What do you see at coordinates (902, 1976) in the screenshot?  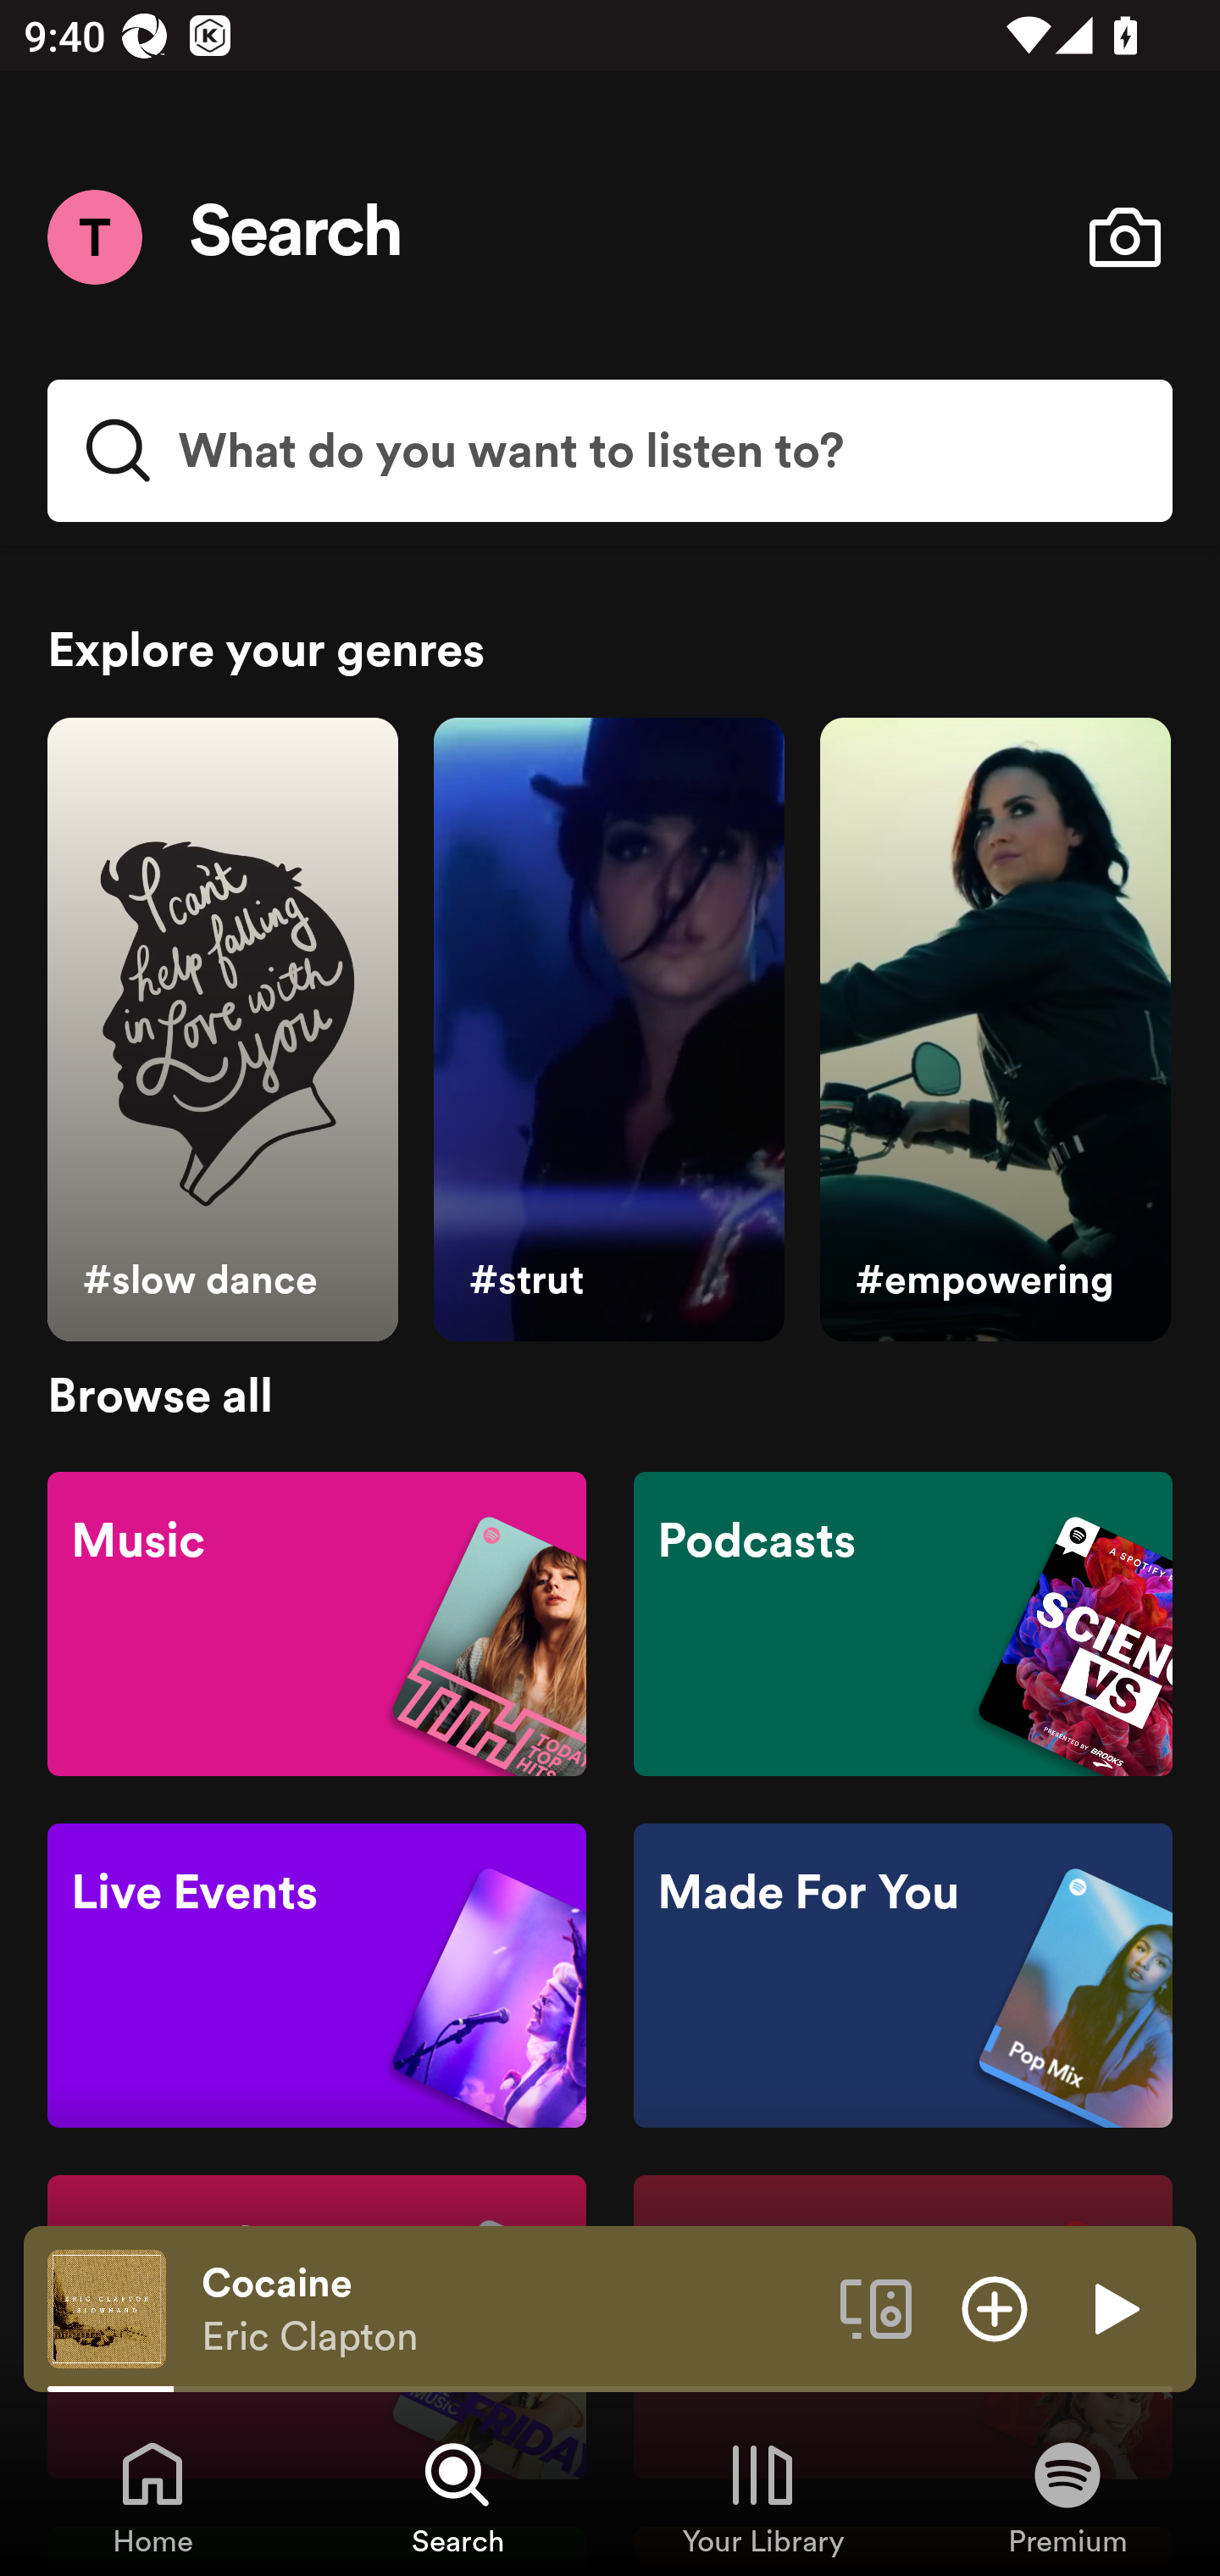 I see `Made For You` at bounding box center [902, 1976].